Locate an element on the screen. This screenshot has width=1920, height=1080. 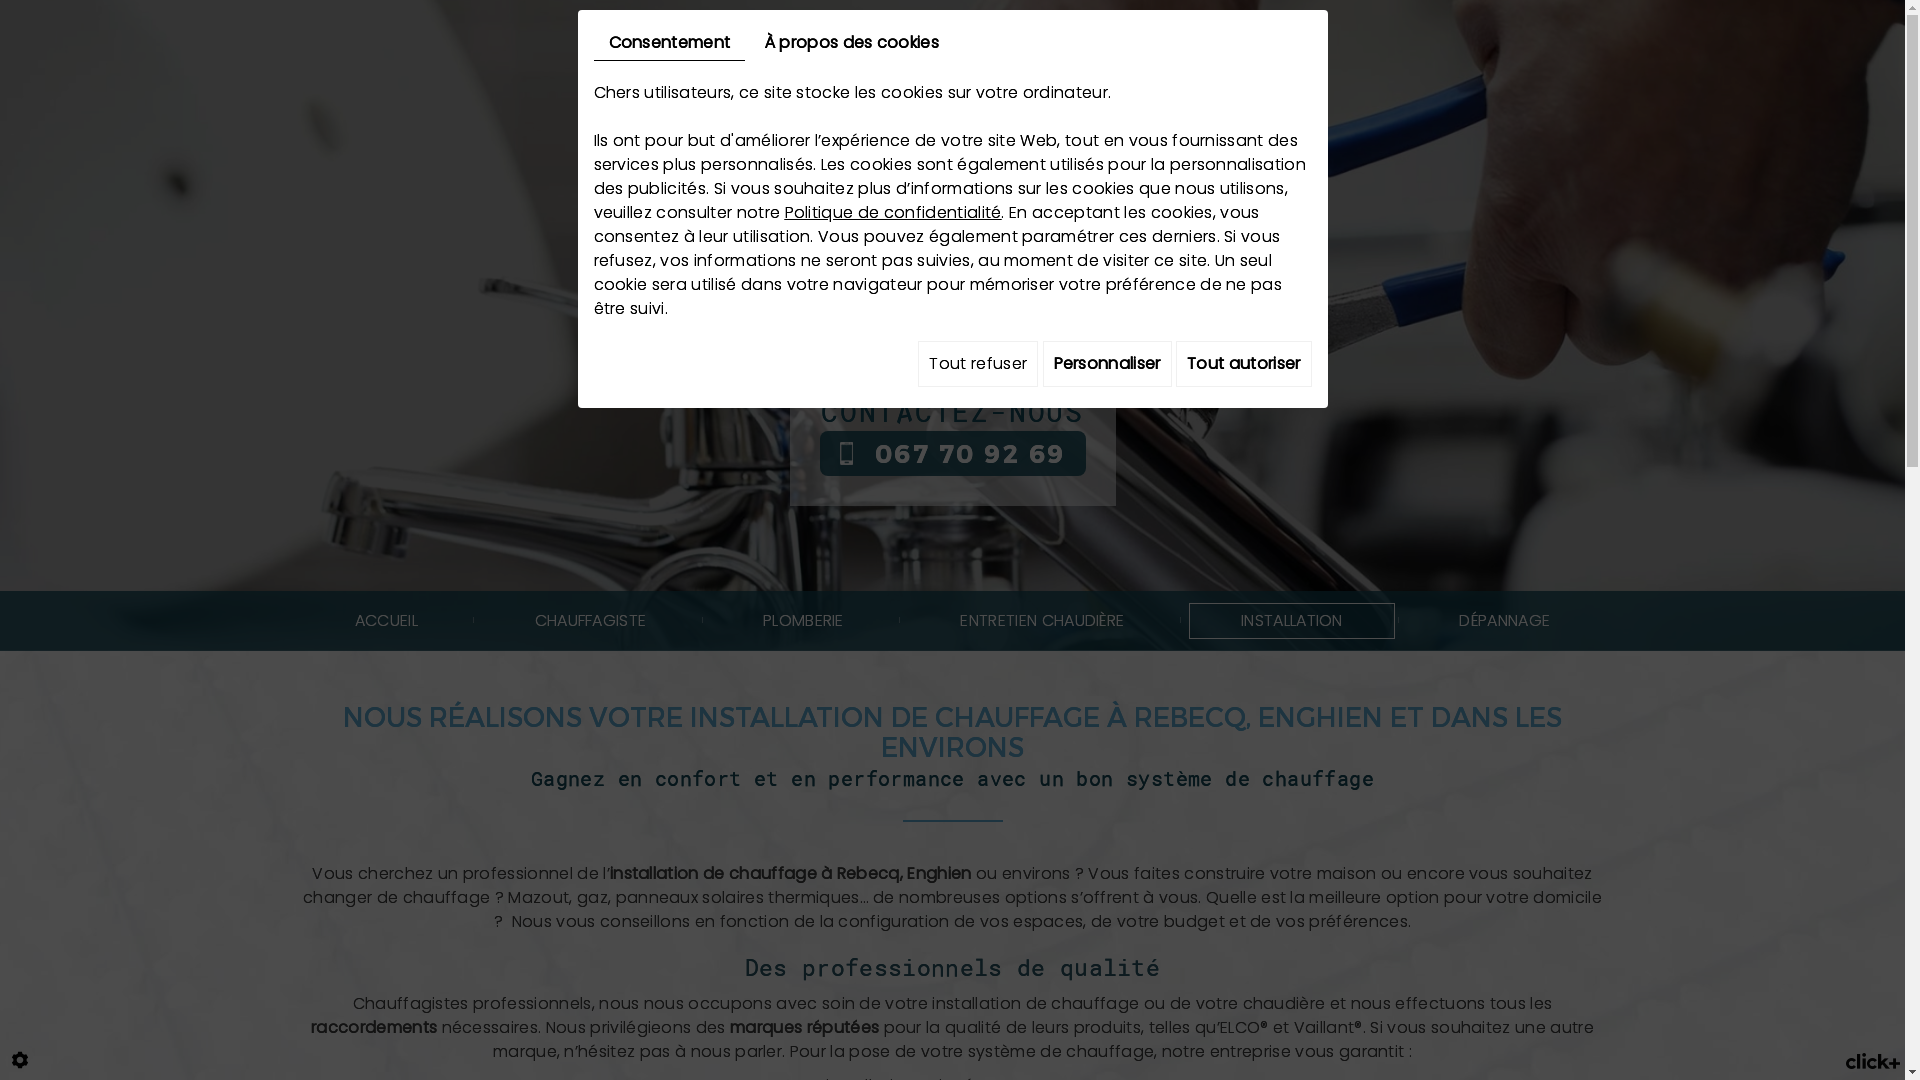
ACCUEIL is located at coordinates (386, 621).